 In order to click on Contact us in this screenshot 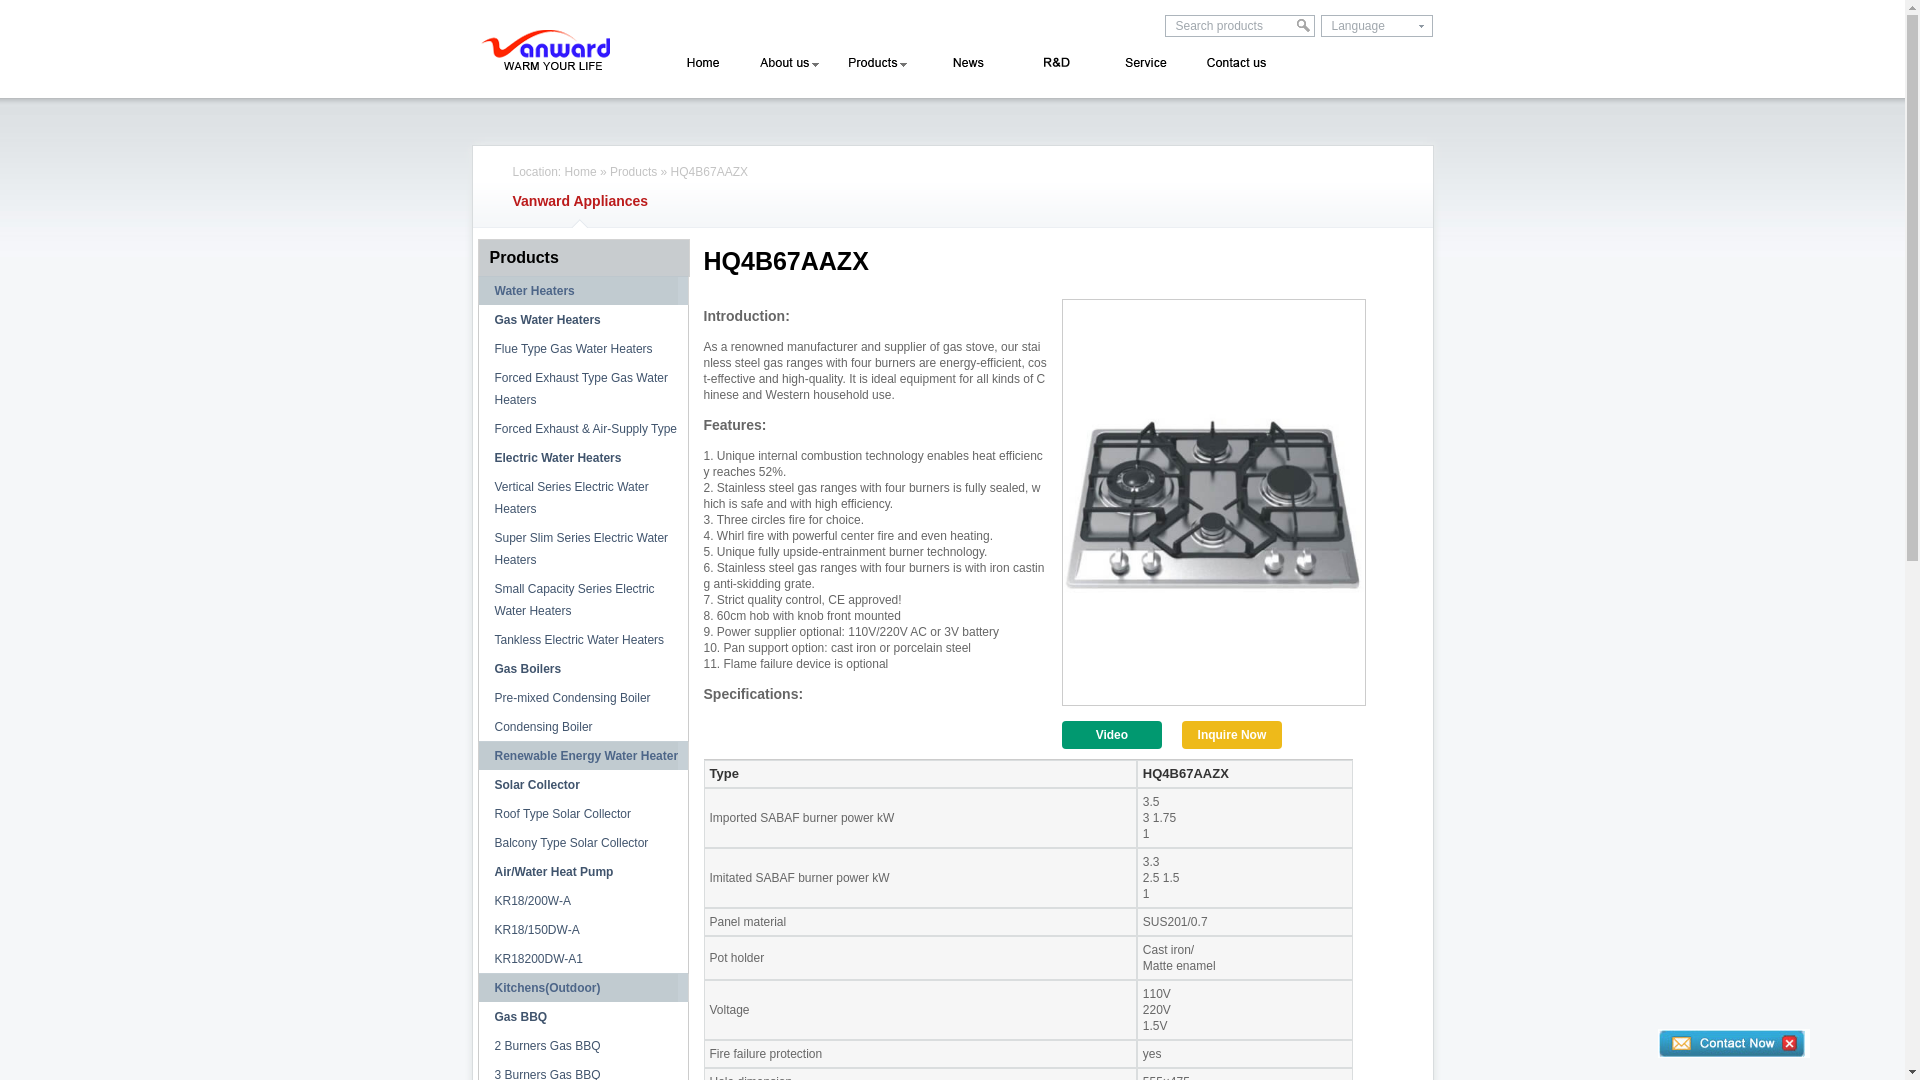, I will do `click(1236, 64)`.